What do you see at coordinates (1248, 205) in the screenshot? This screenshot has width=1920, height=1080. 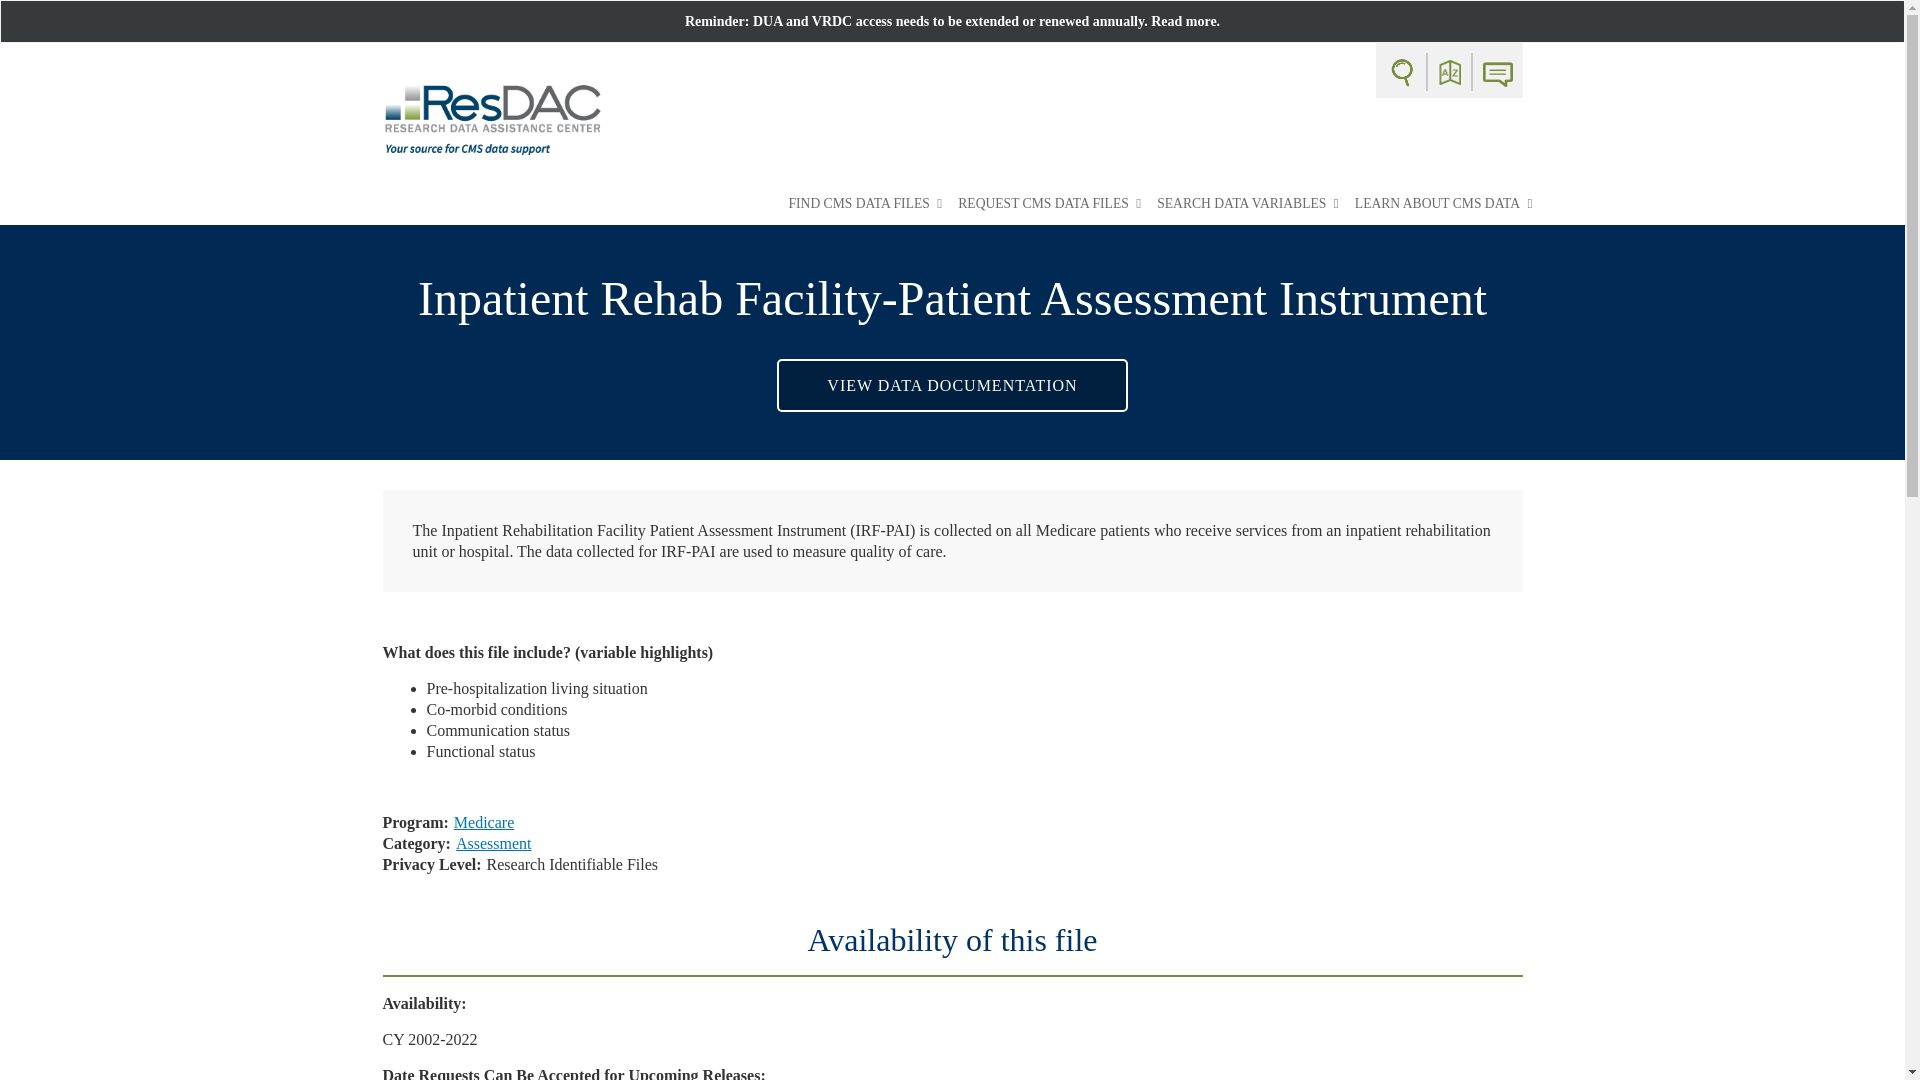 I see `SEARCH DATA VARIABLES` at bounding box center [1248, 205].